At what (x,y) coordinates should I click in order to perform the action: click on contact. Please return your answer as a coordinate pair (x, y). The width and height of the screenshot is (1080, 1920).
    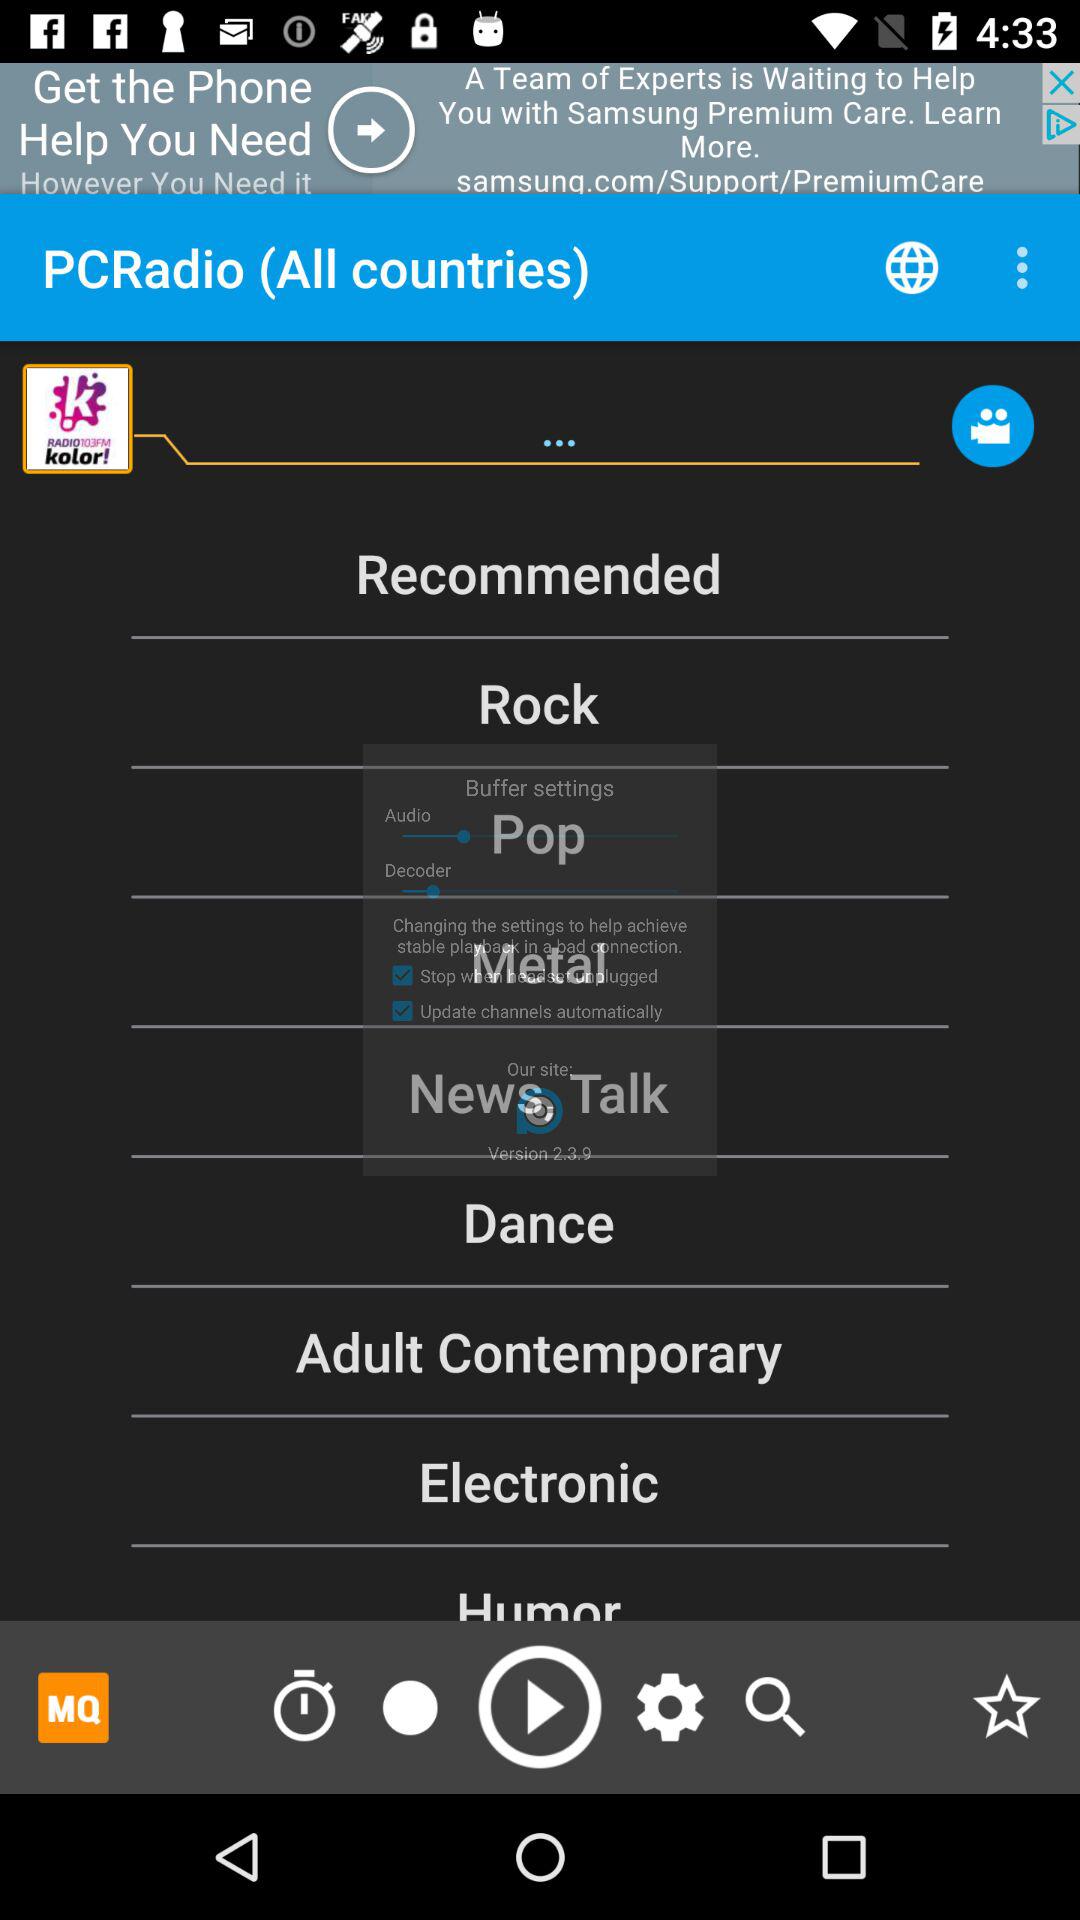
    Looking at the image, I should click on (992, 436).